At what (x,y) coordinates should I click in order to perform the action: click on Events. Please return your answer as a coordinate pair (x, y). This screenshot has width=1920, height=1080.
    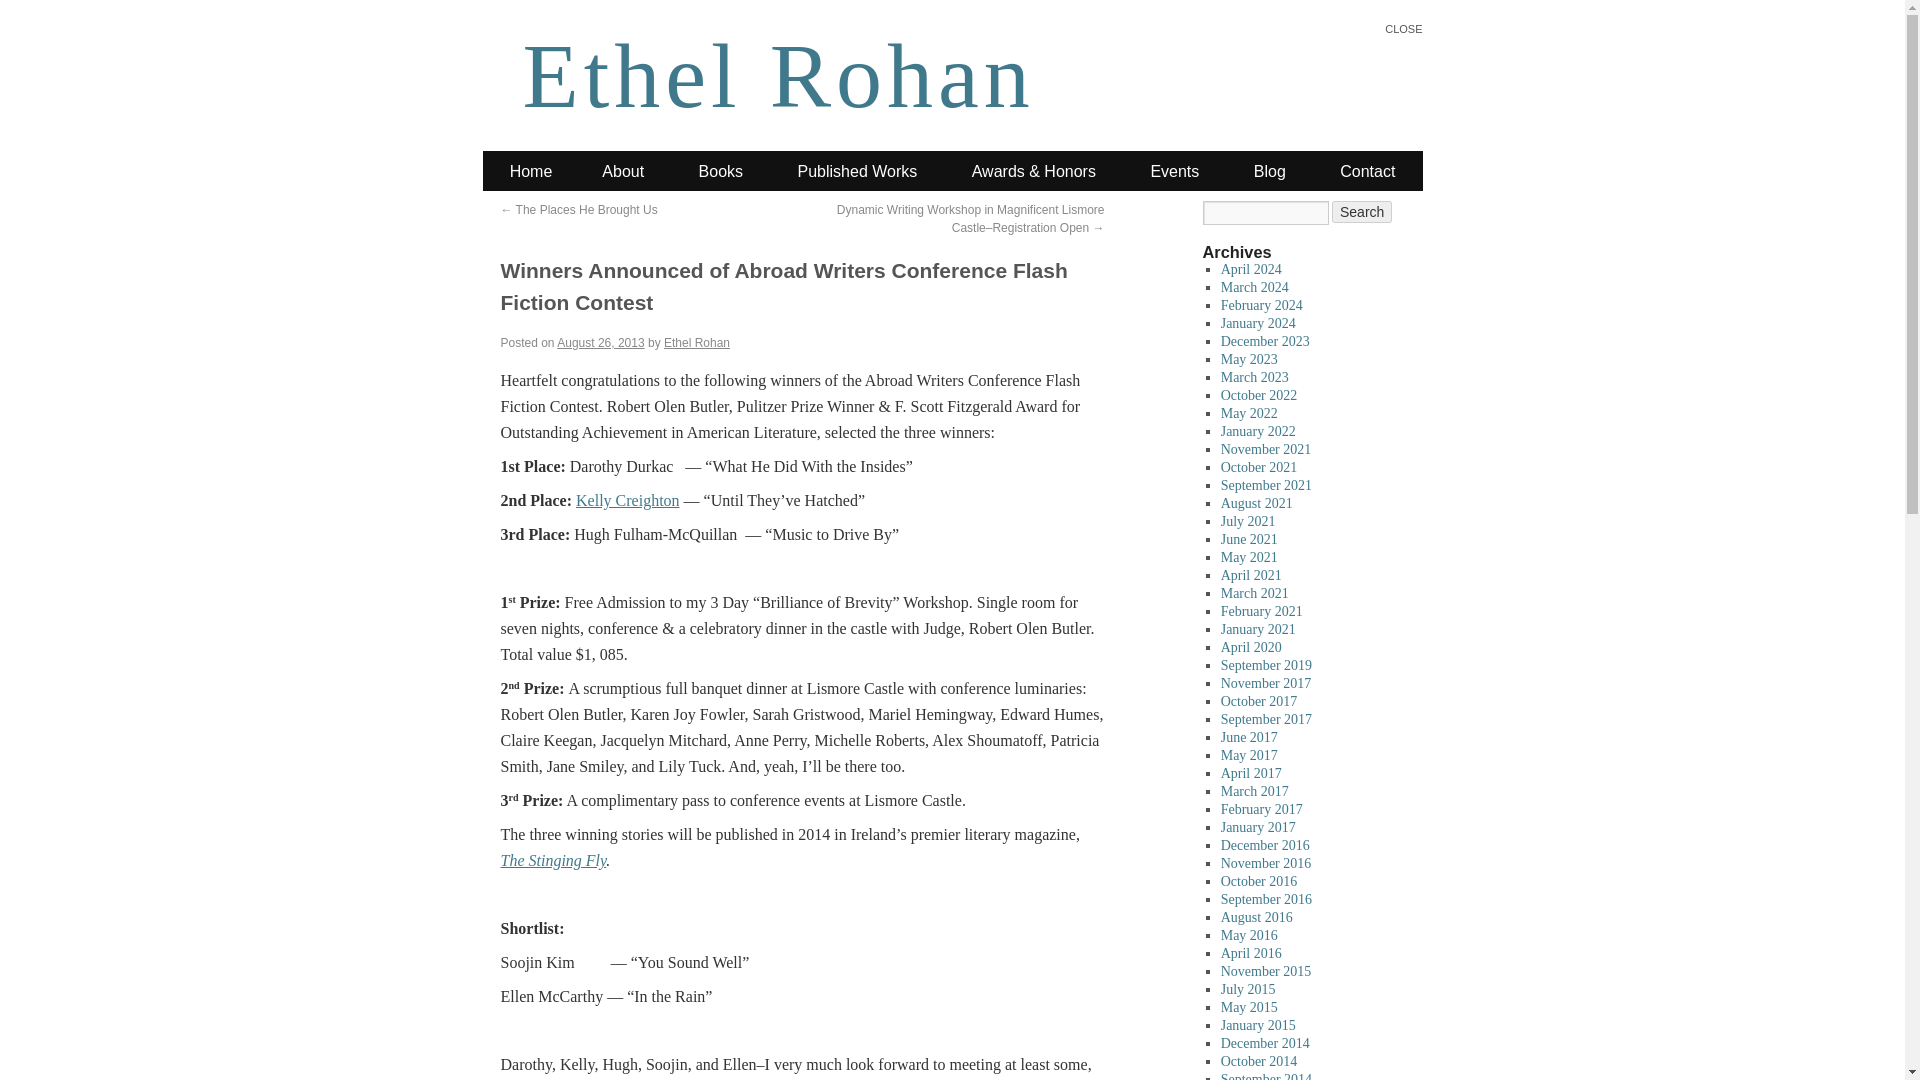
    Looking at the image, I should click on (1174, 171).